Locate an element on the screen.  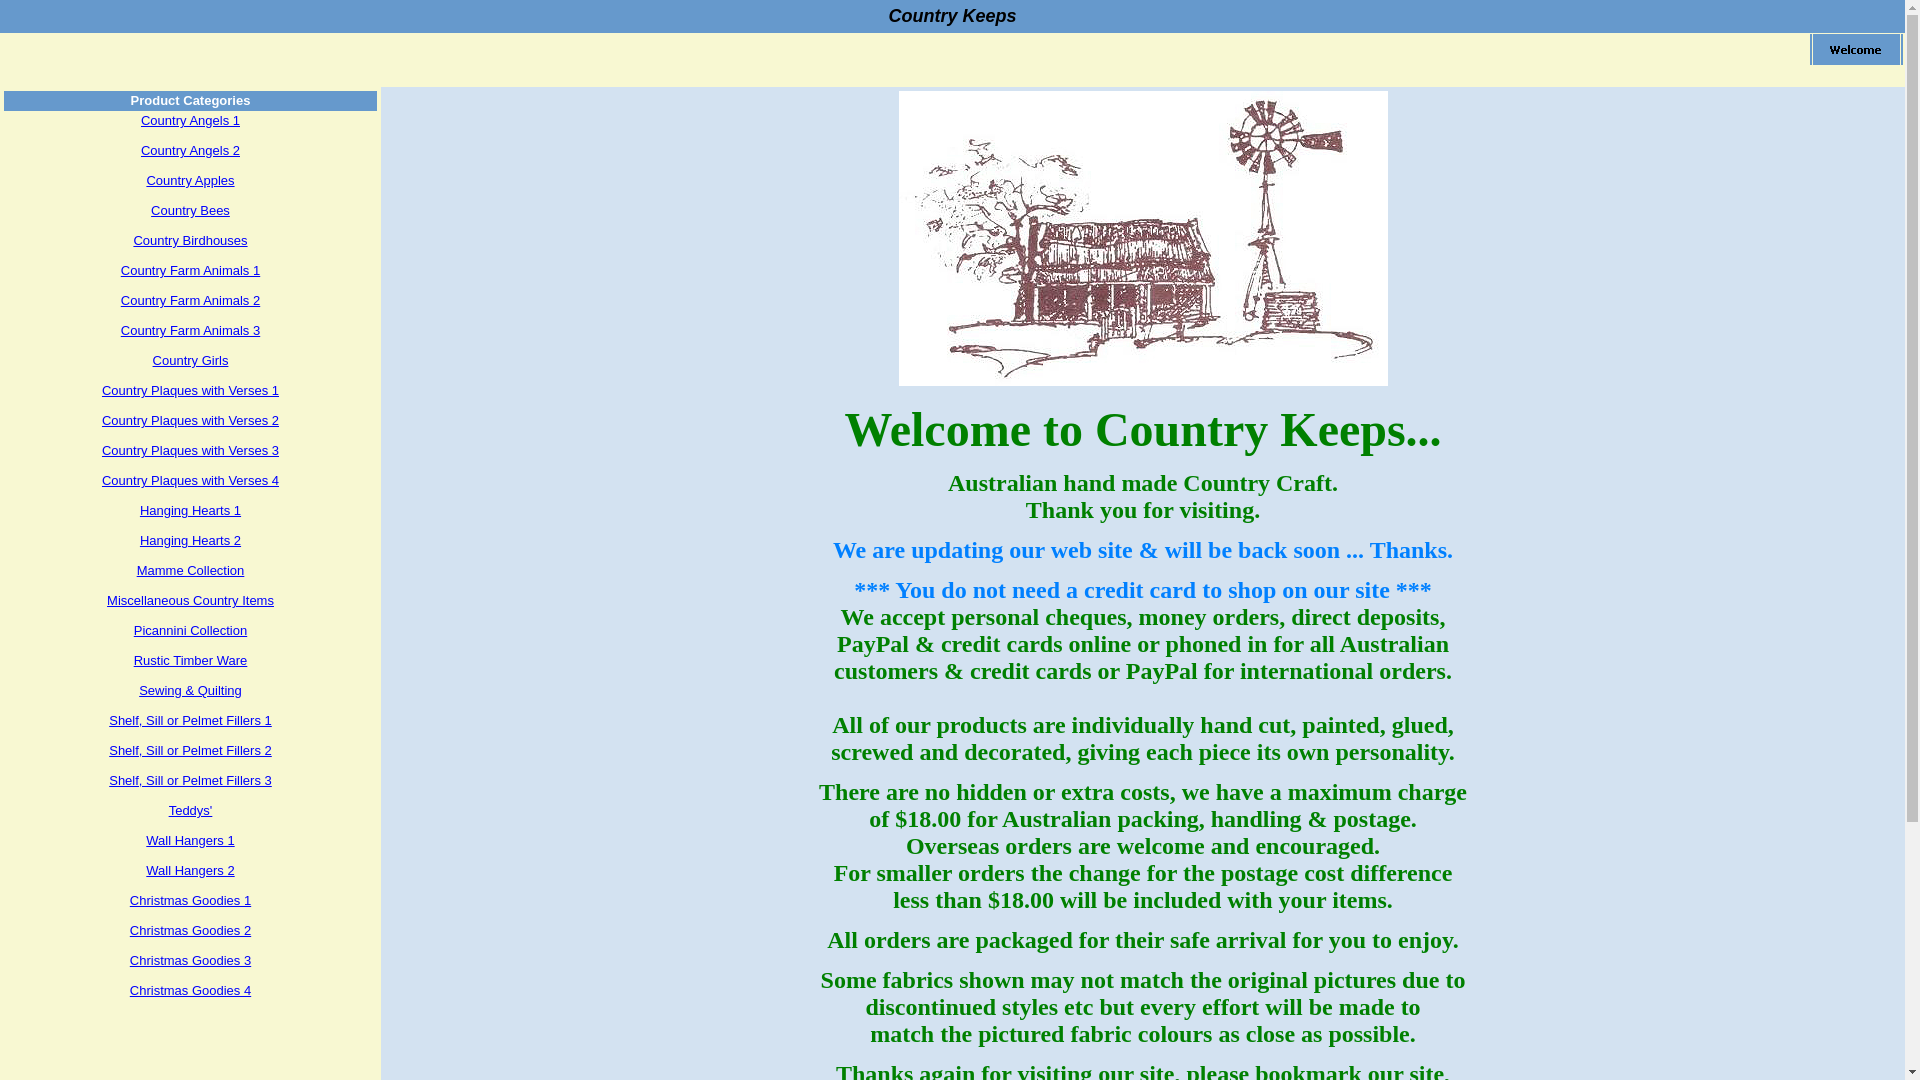
Christmas Goodies 1 is located at coordinates (190, 900).